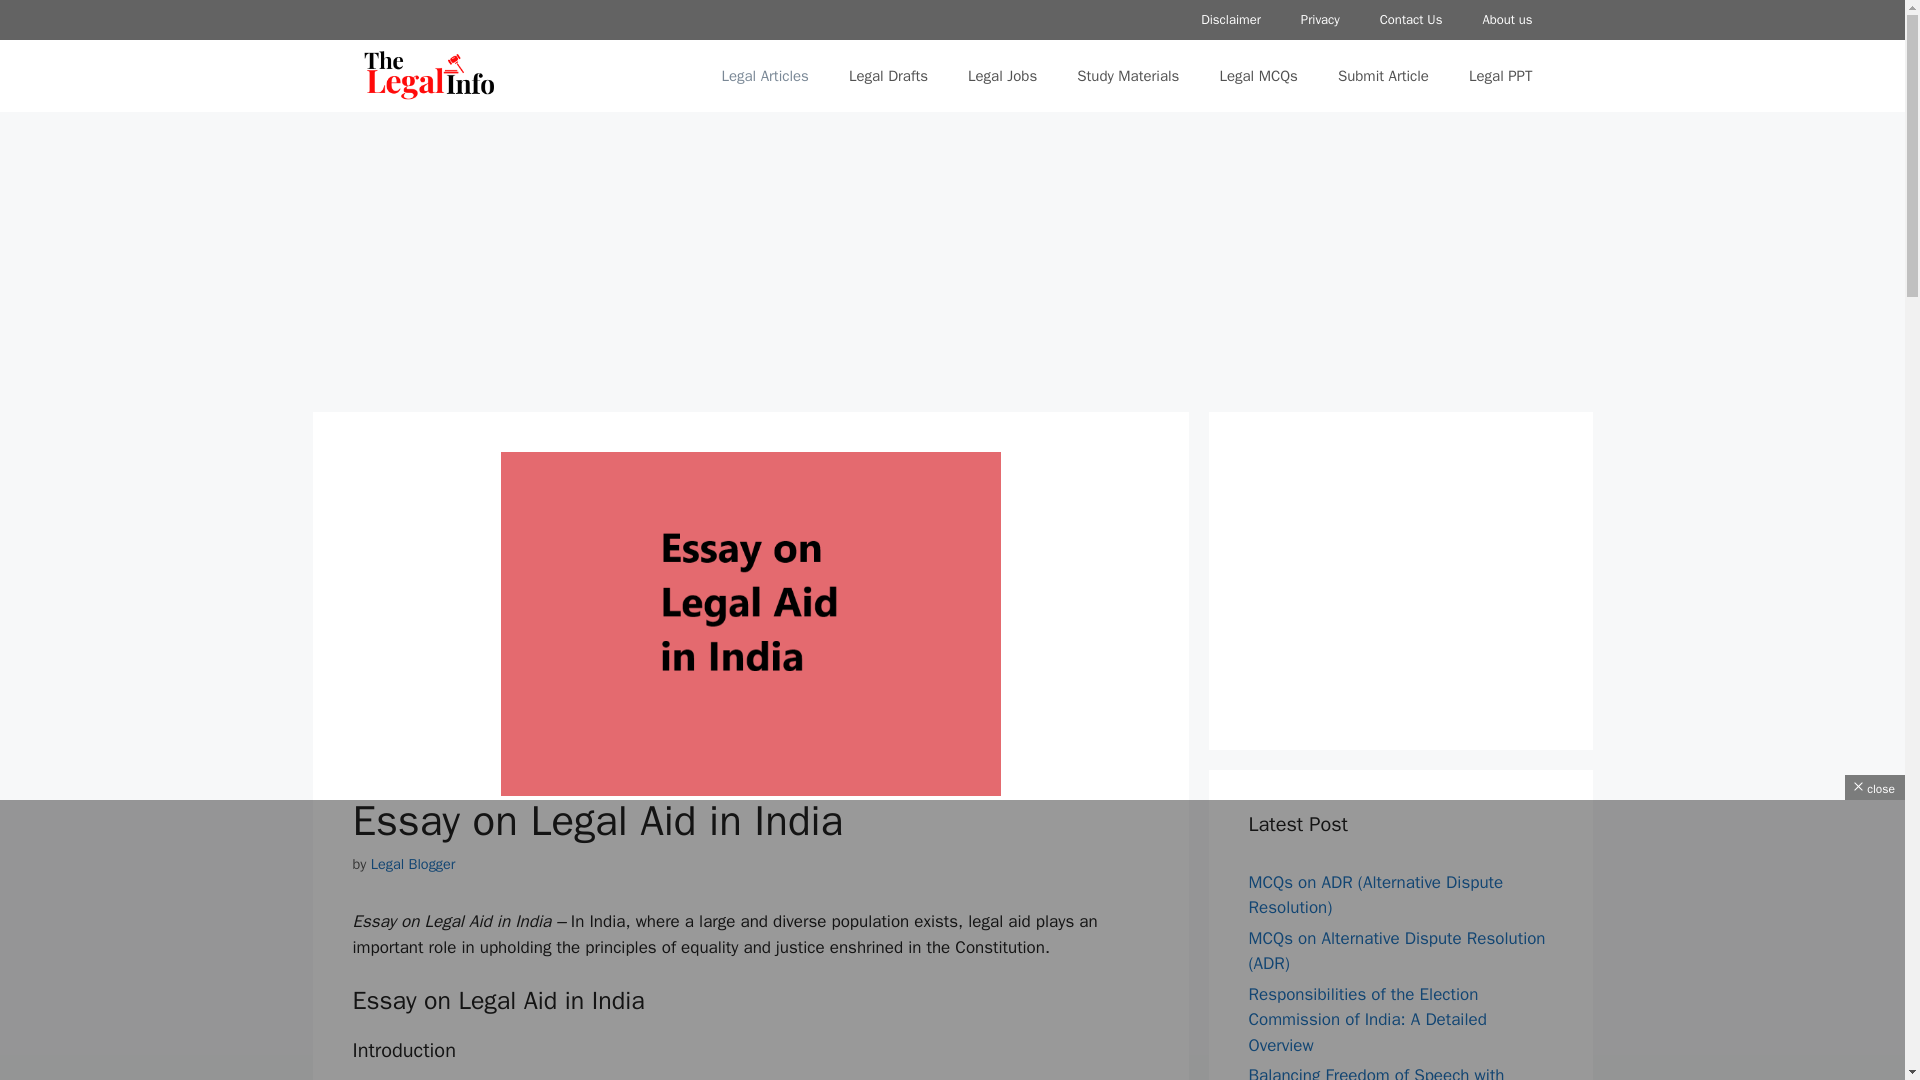 The image size is (1920, 1080). Describe the element at coordinates (1002, 76) in the screenshot. I see `Legal Jobs` at that location.